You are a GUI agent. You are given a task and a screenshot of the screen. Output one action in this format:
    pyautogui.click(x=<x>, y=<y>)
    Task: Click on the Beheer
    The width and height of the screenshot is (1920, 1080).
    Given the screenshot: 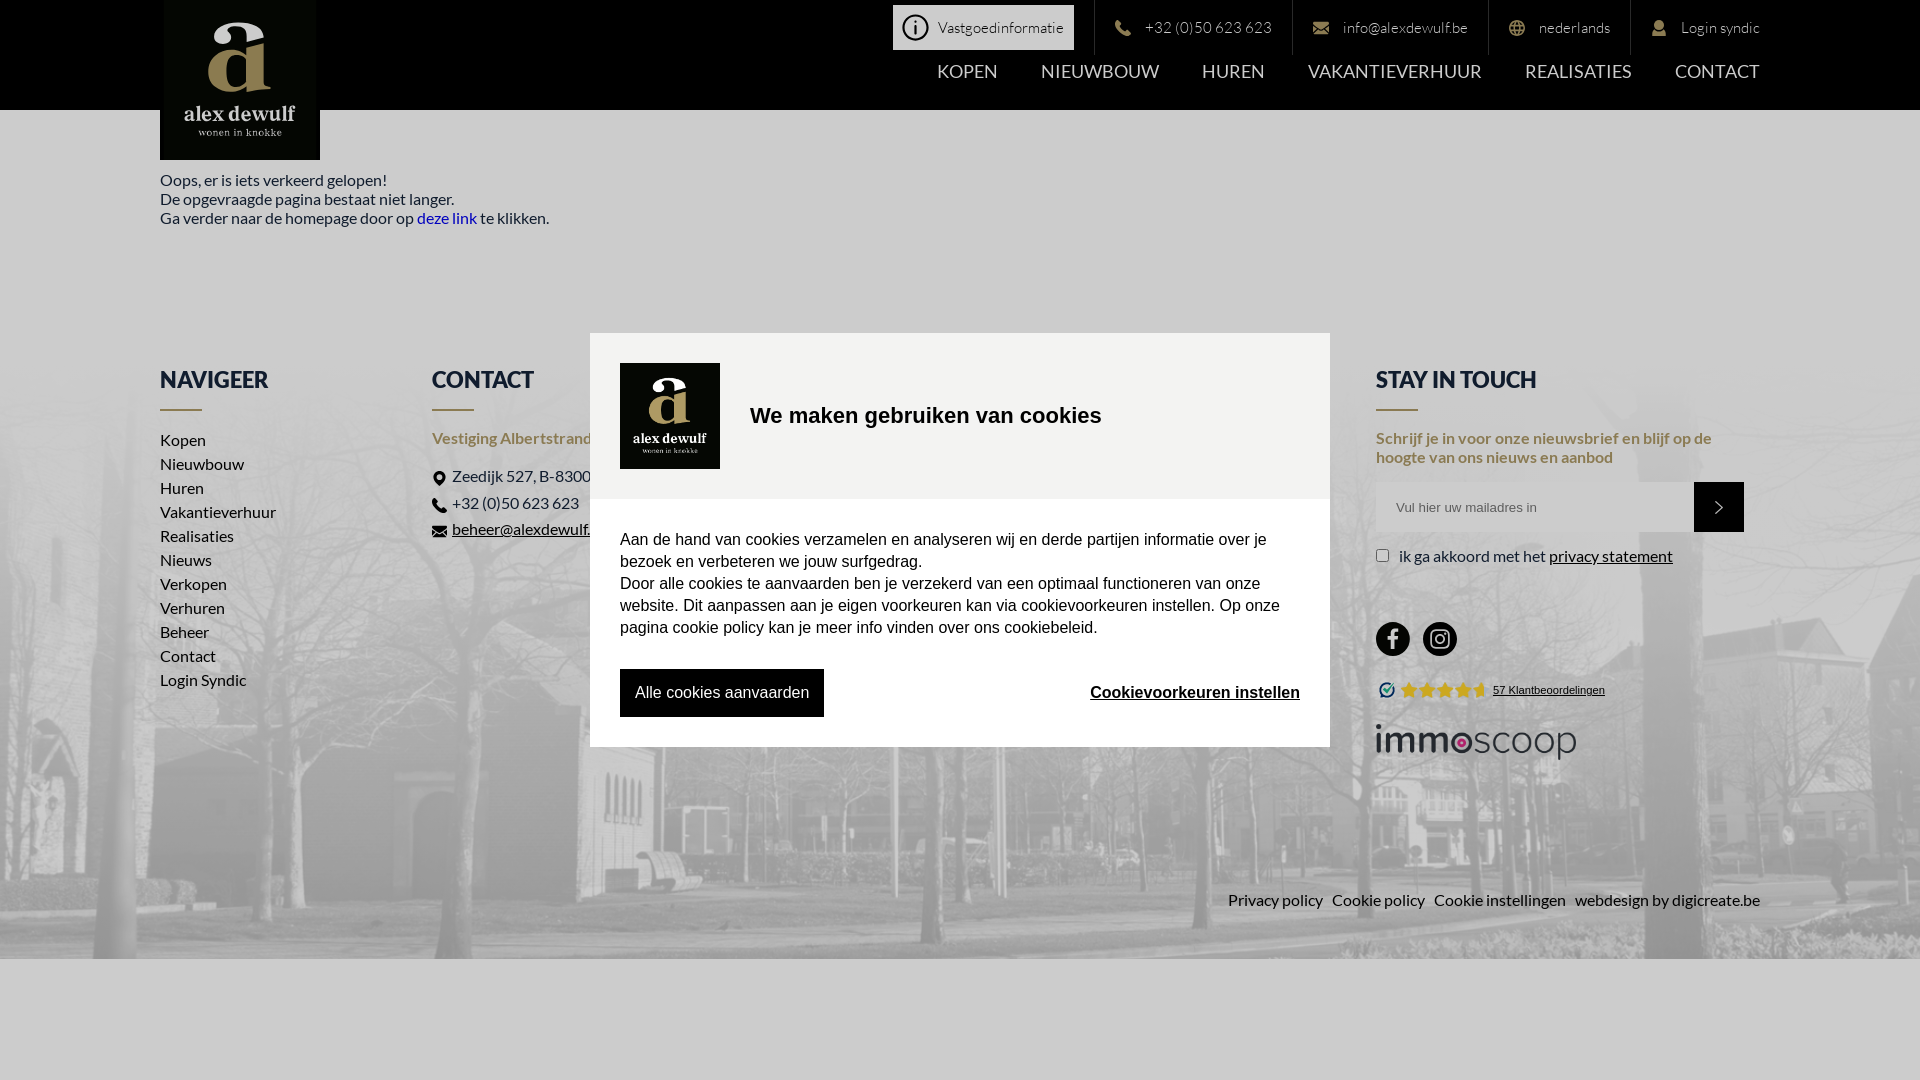 What is the action you would take?
    pyautogui.click(x=184, y=632)
    